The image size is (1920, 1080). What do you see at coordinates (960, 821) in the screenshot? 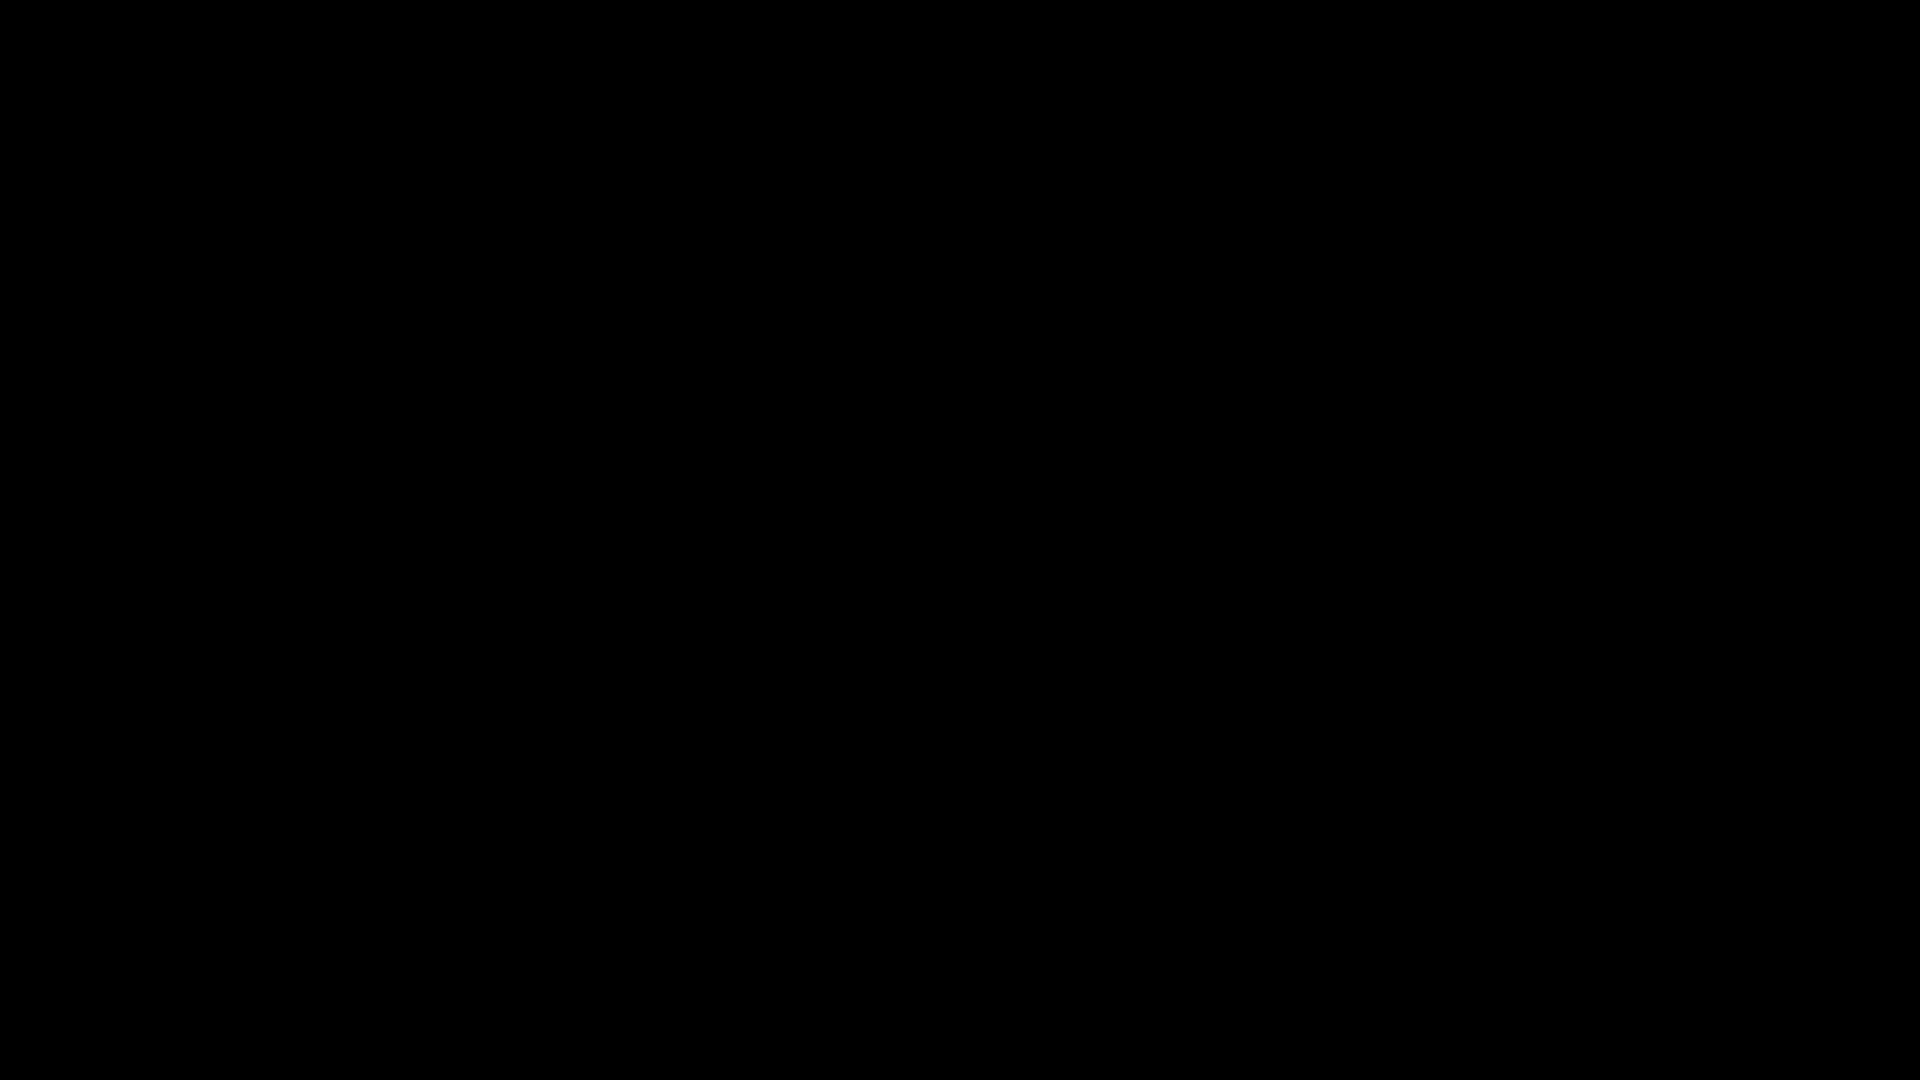
I see `@` at bounding box center [960, 821].